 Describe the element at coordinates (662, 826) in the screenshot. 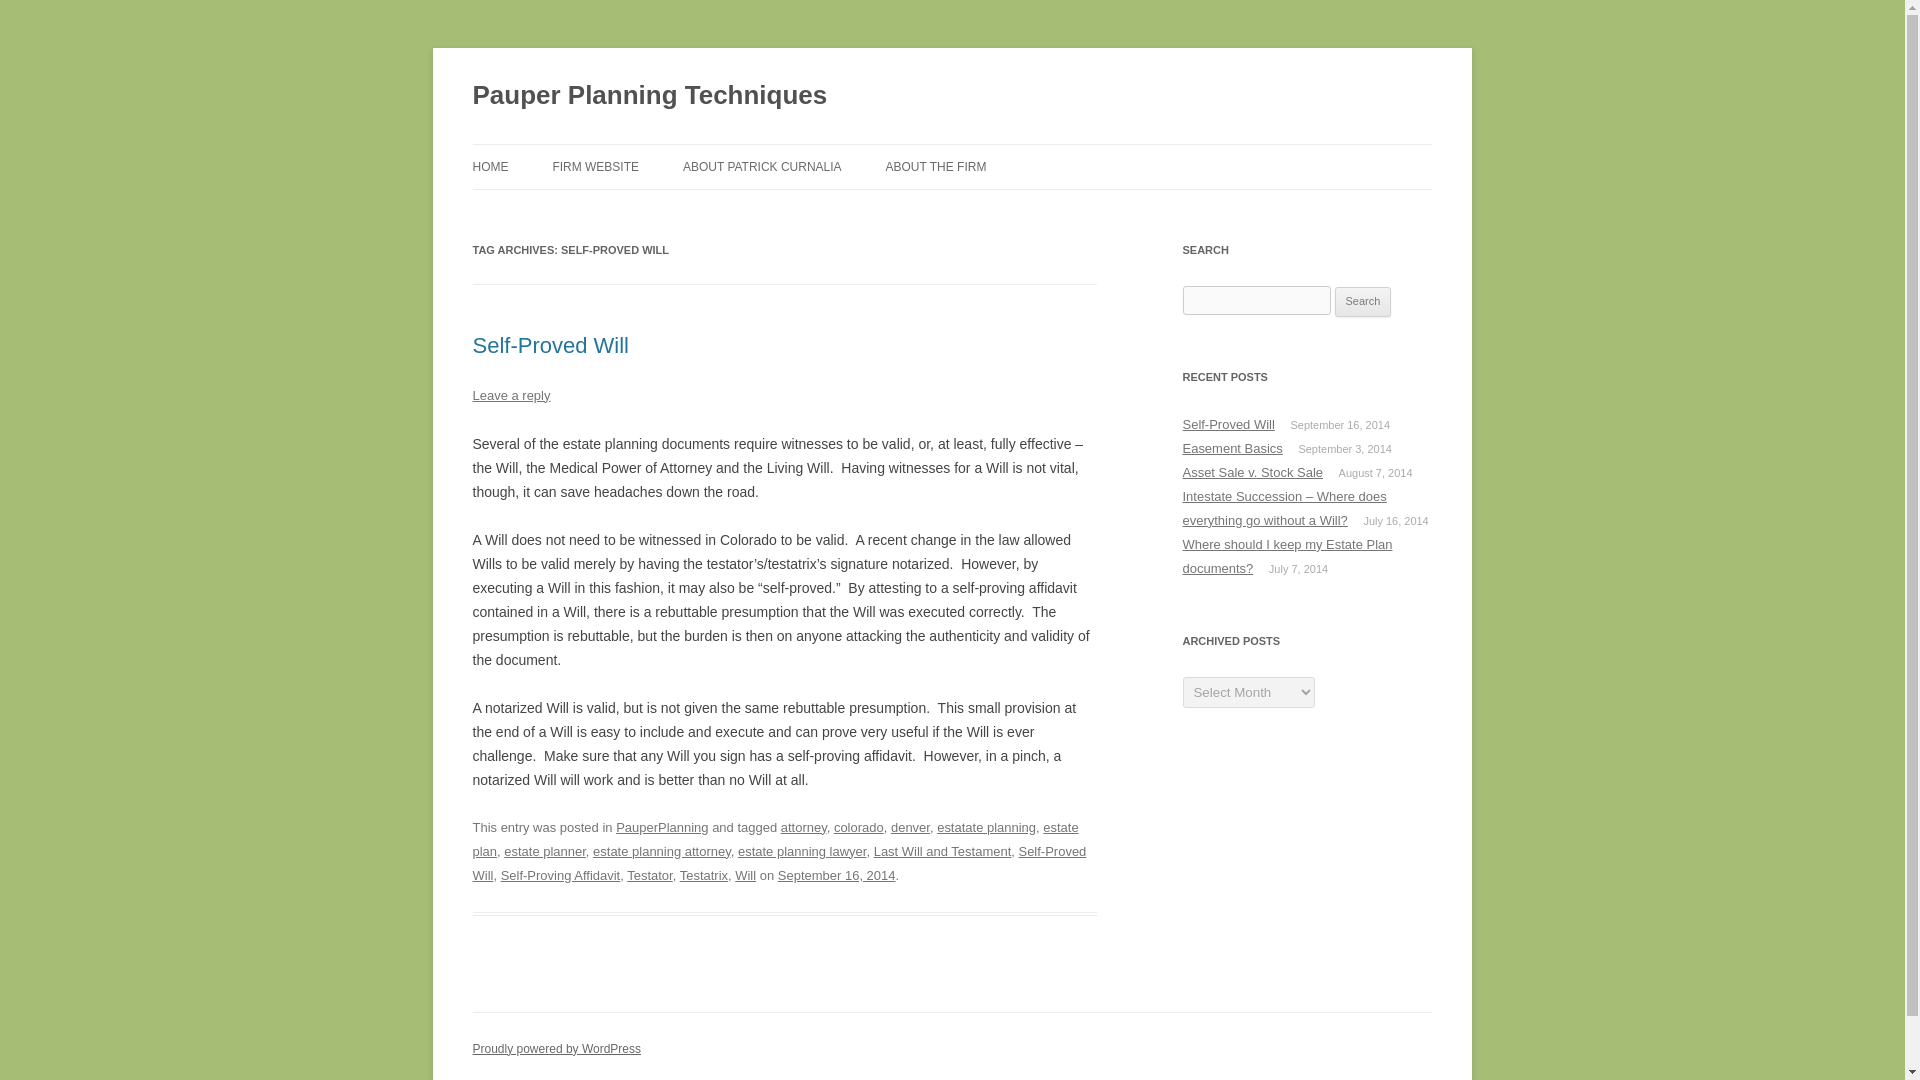

I see `View all posts in PauperPlanning` at that location.